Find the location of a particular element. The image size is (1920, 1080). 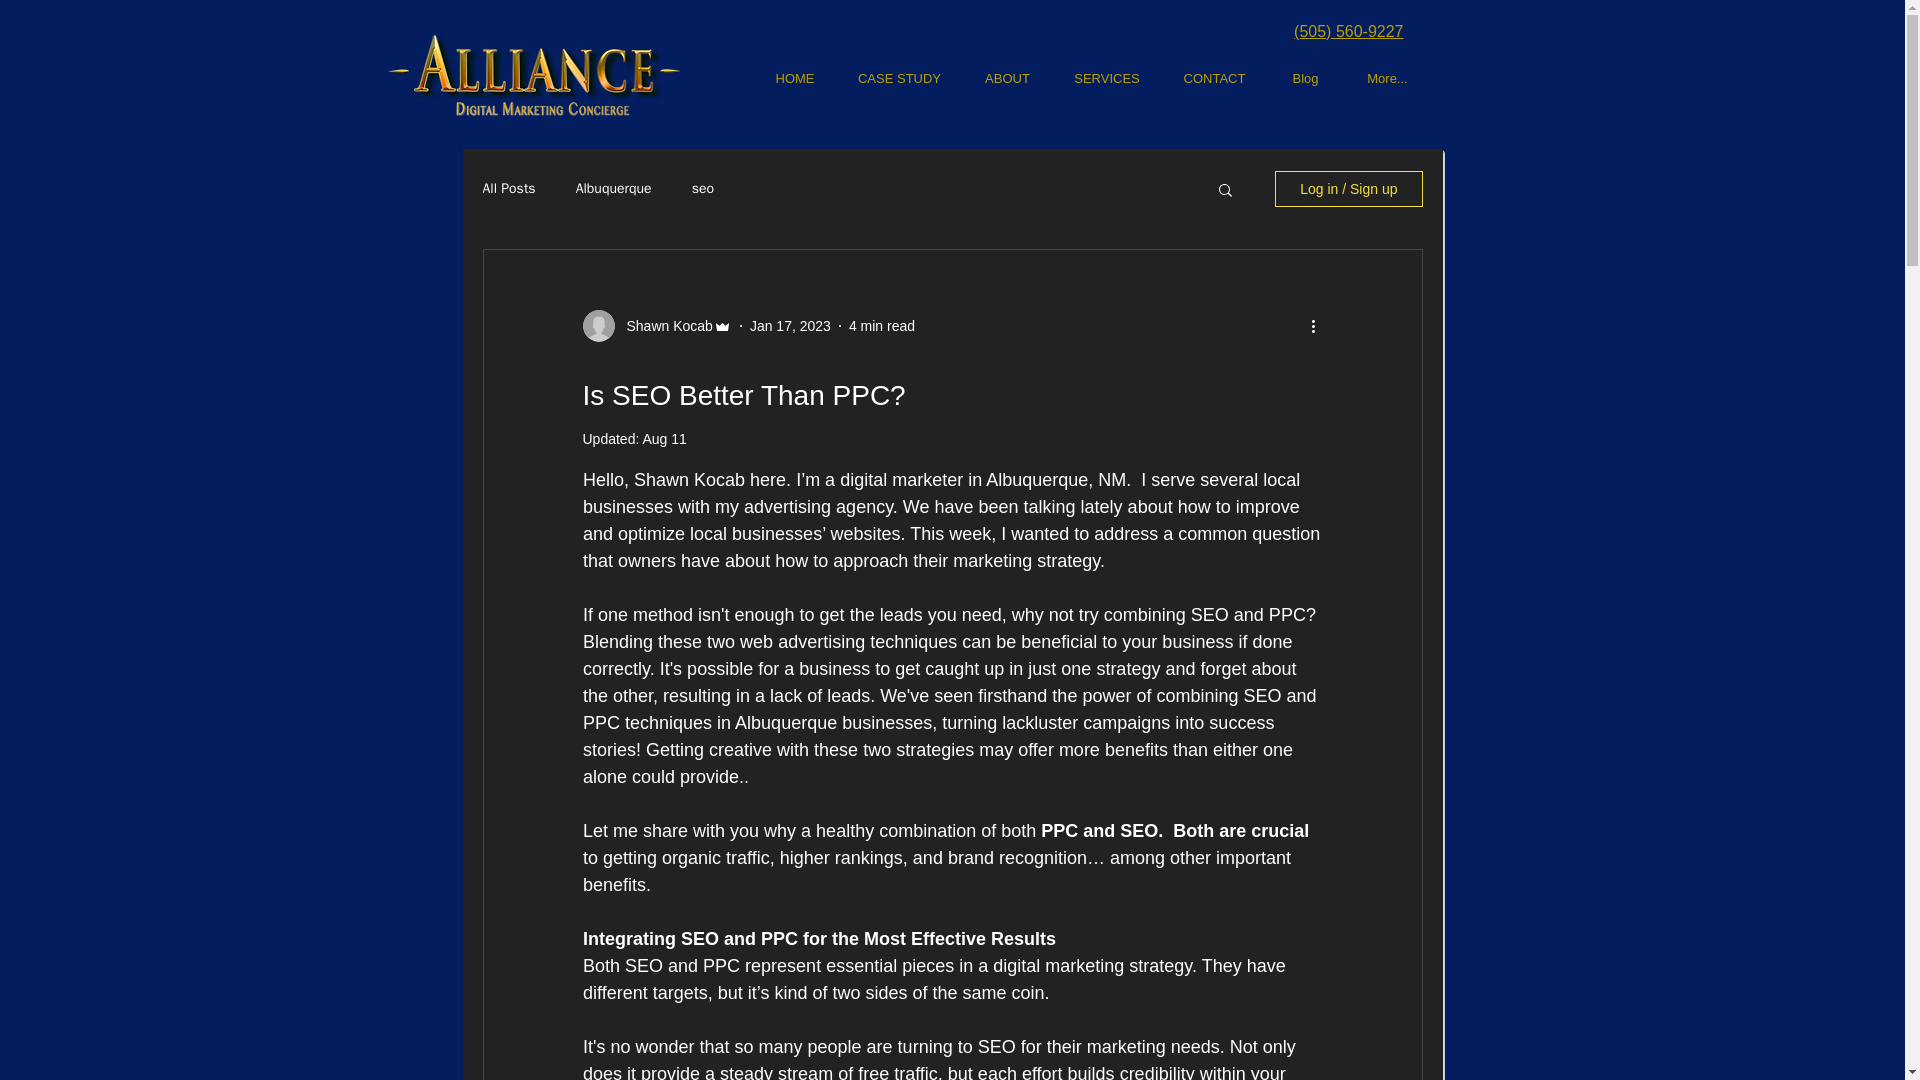

Albuquerque is located at coordinates (614, 188).